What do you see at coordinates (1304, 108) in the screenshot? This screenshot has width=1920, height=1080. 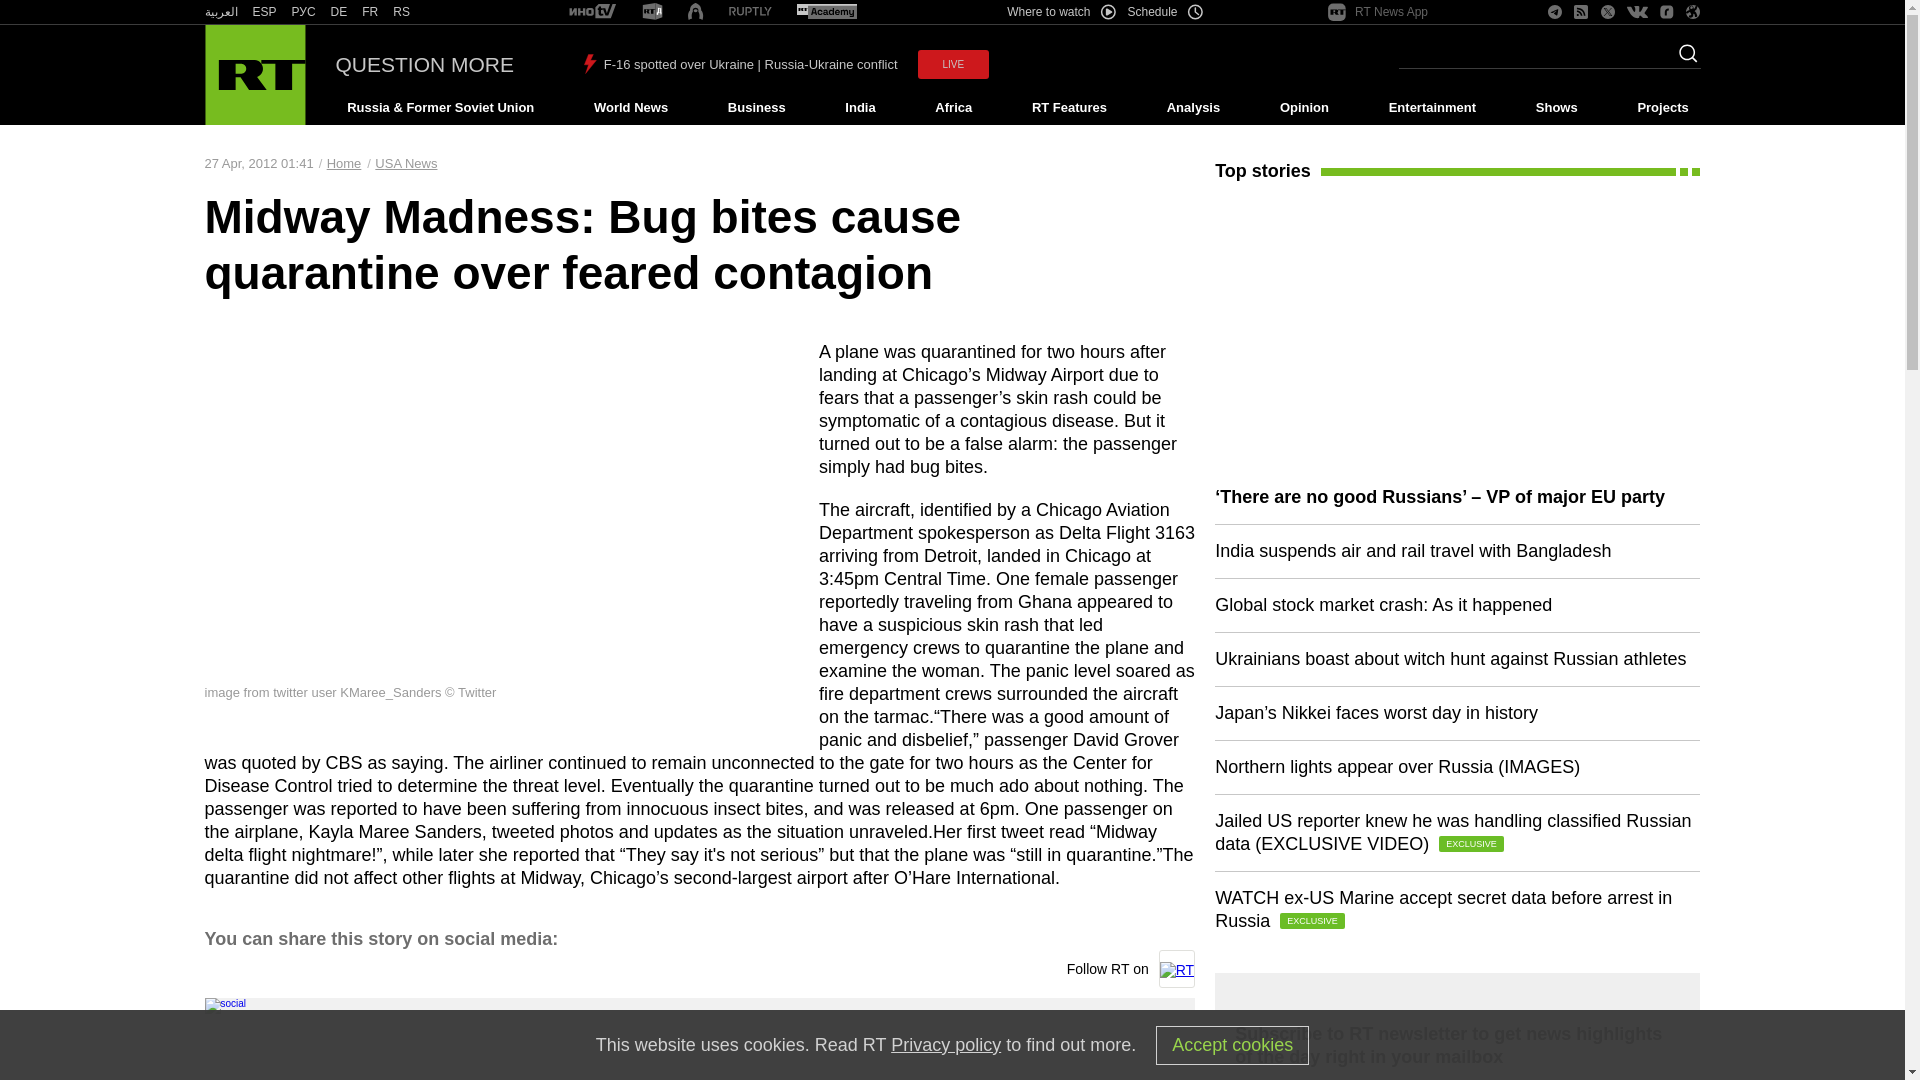 I see `Opinion` at bounding box center [1304, 108].